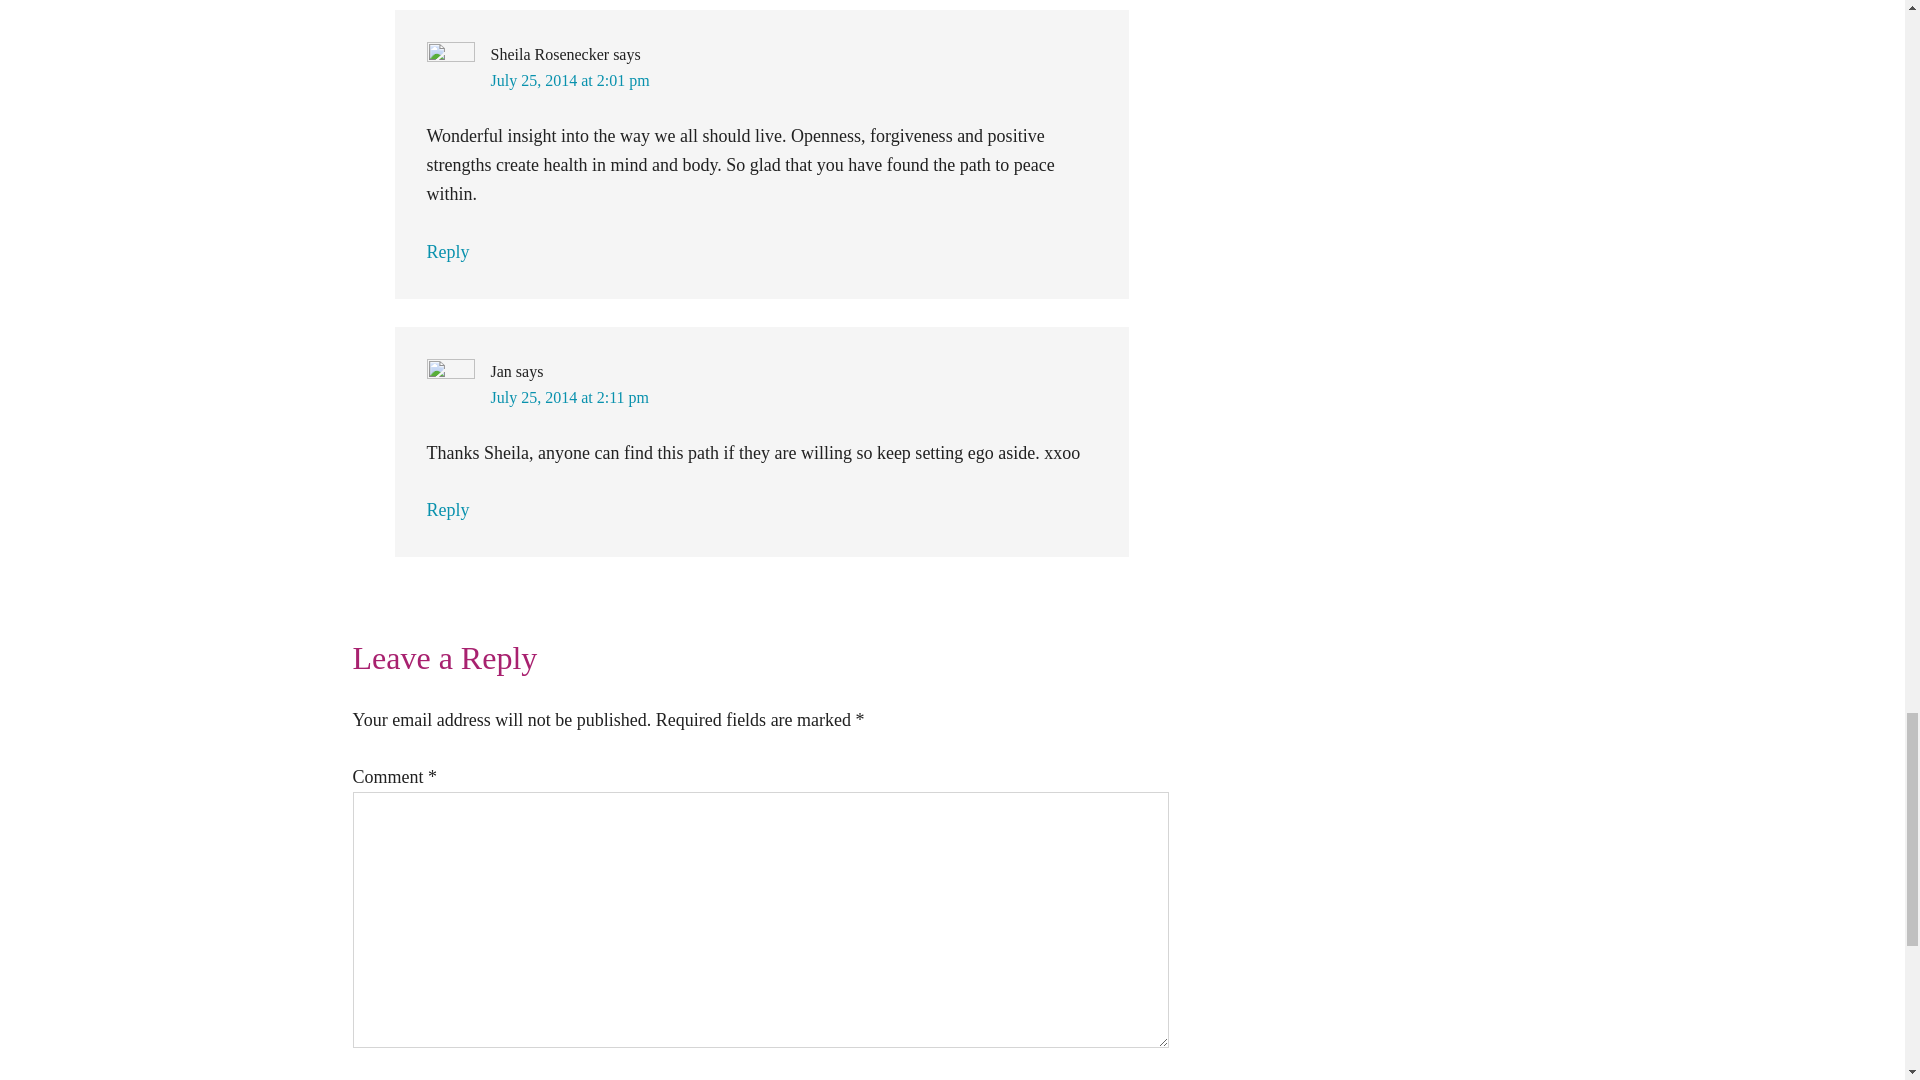 This screenshot has height=1080, width=1920. I want to click on July 25, 2014 at 2:11 pm, so click(568, 397).